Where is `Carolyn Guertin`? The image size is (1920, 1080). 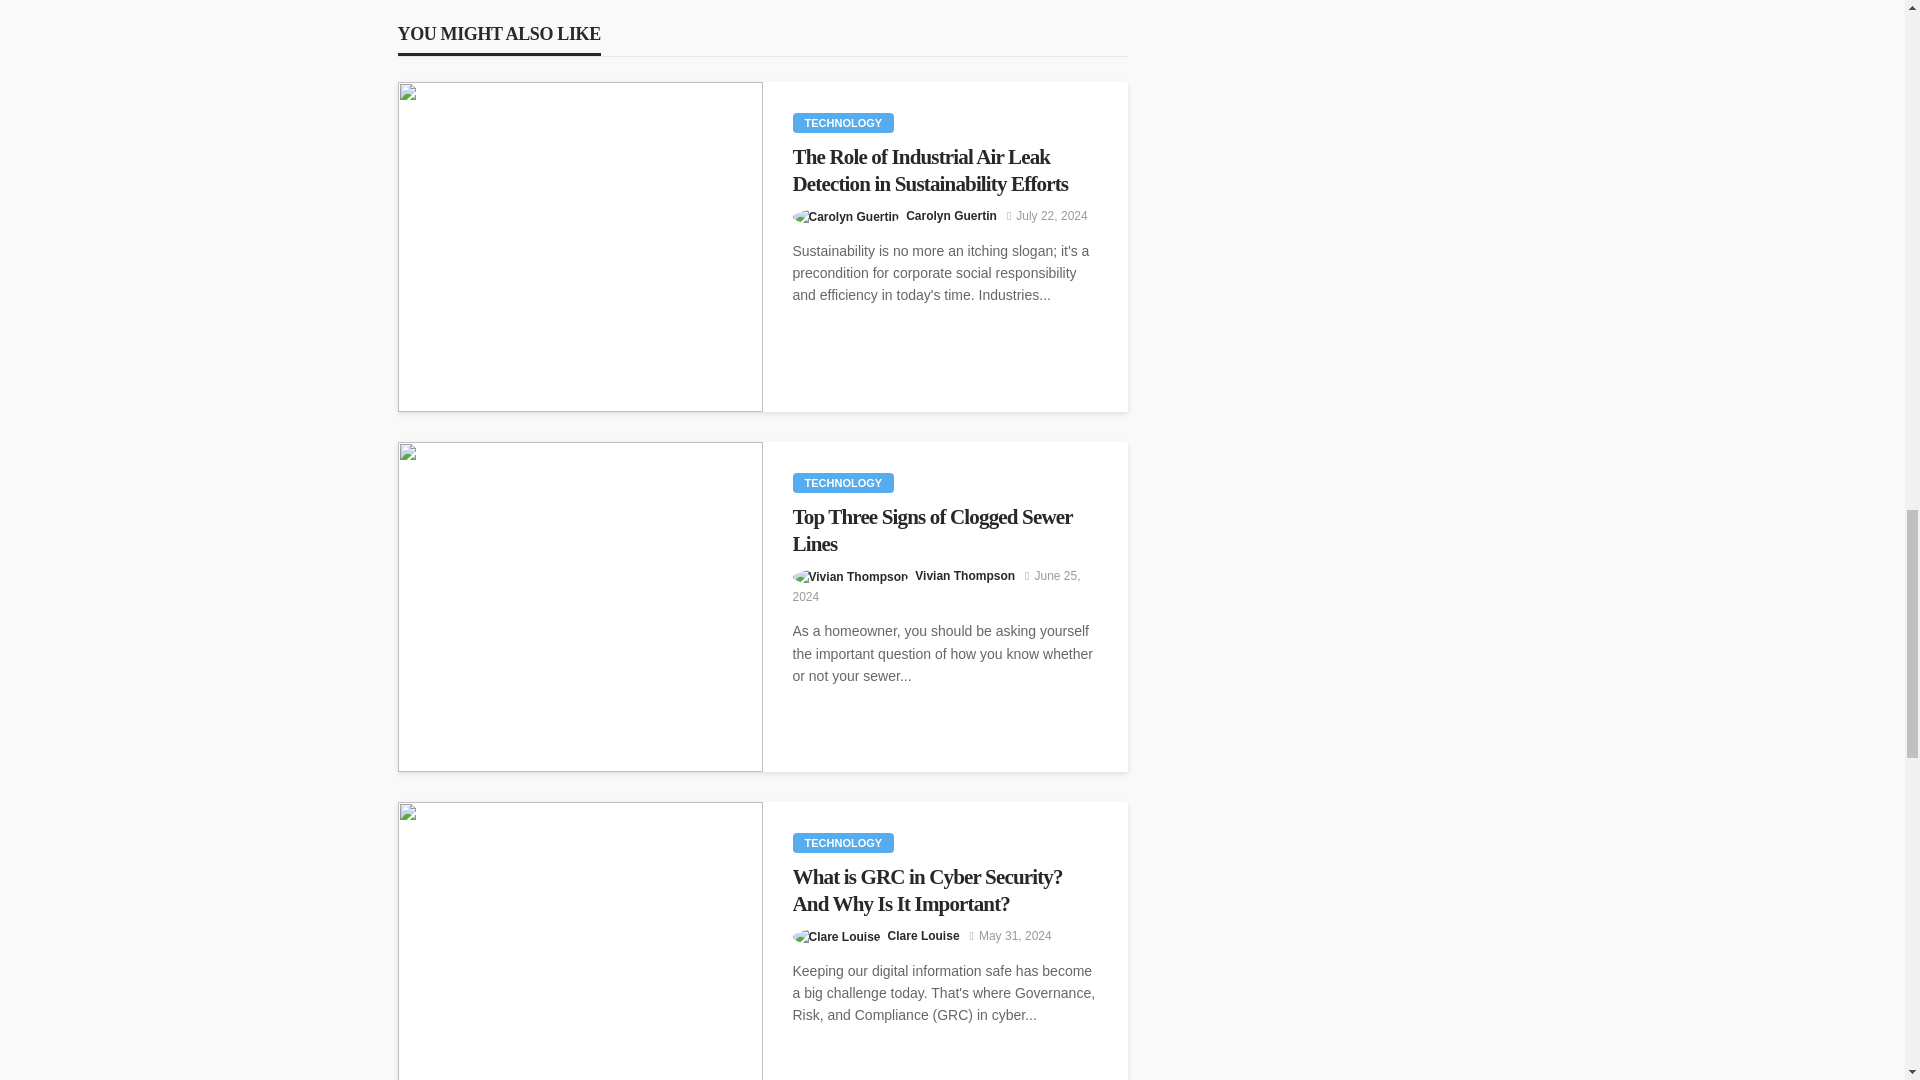 Carolyn Guertin is located at coordinates (951, 216).